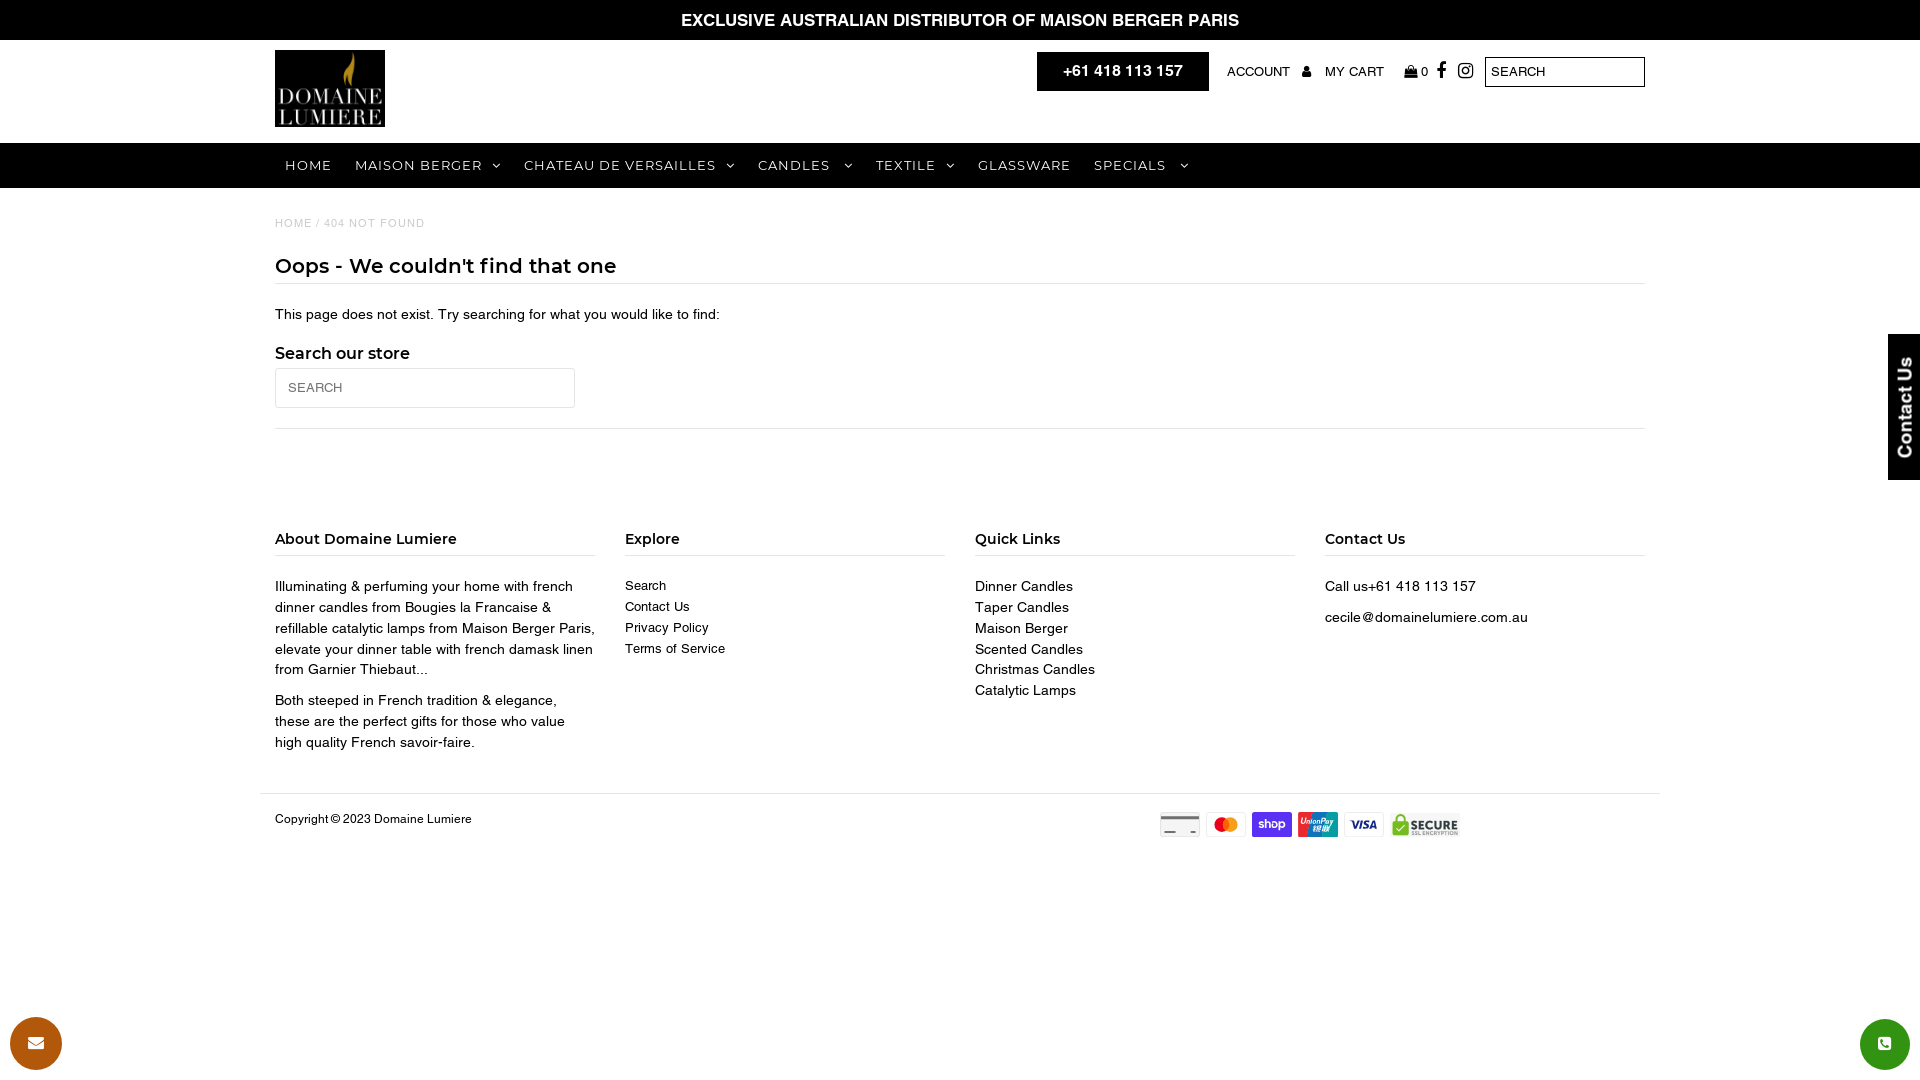 The width and height of the screenshot is (1920, 1080). I want to click on Christmas Candles, so click(1035, 669).